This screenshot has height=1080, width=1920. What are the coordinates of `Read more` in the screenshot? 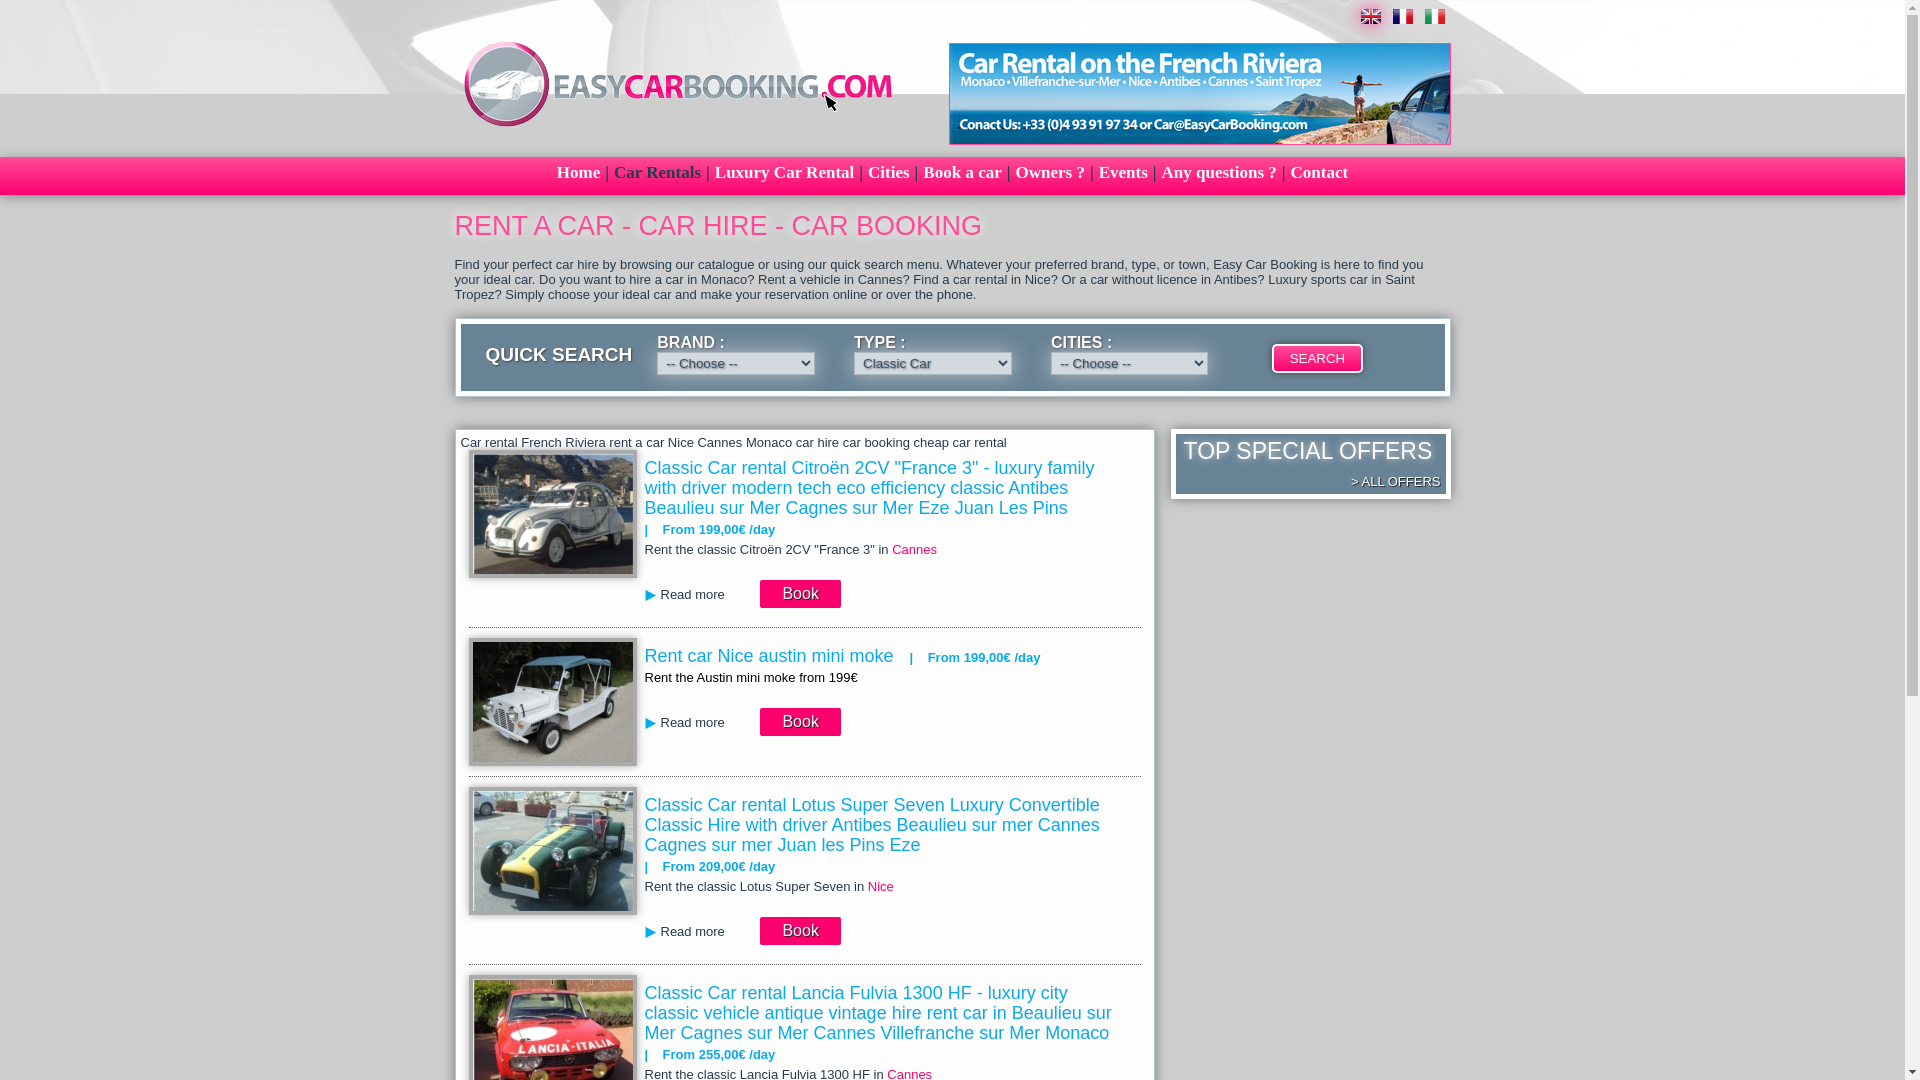 It's located at (700, 722).